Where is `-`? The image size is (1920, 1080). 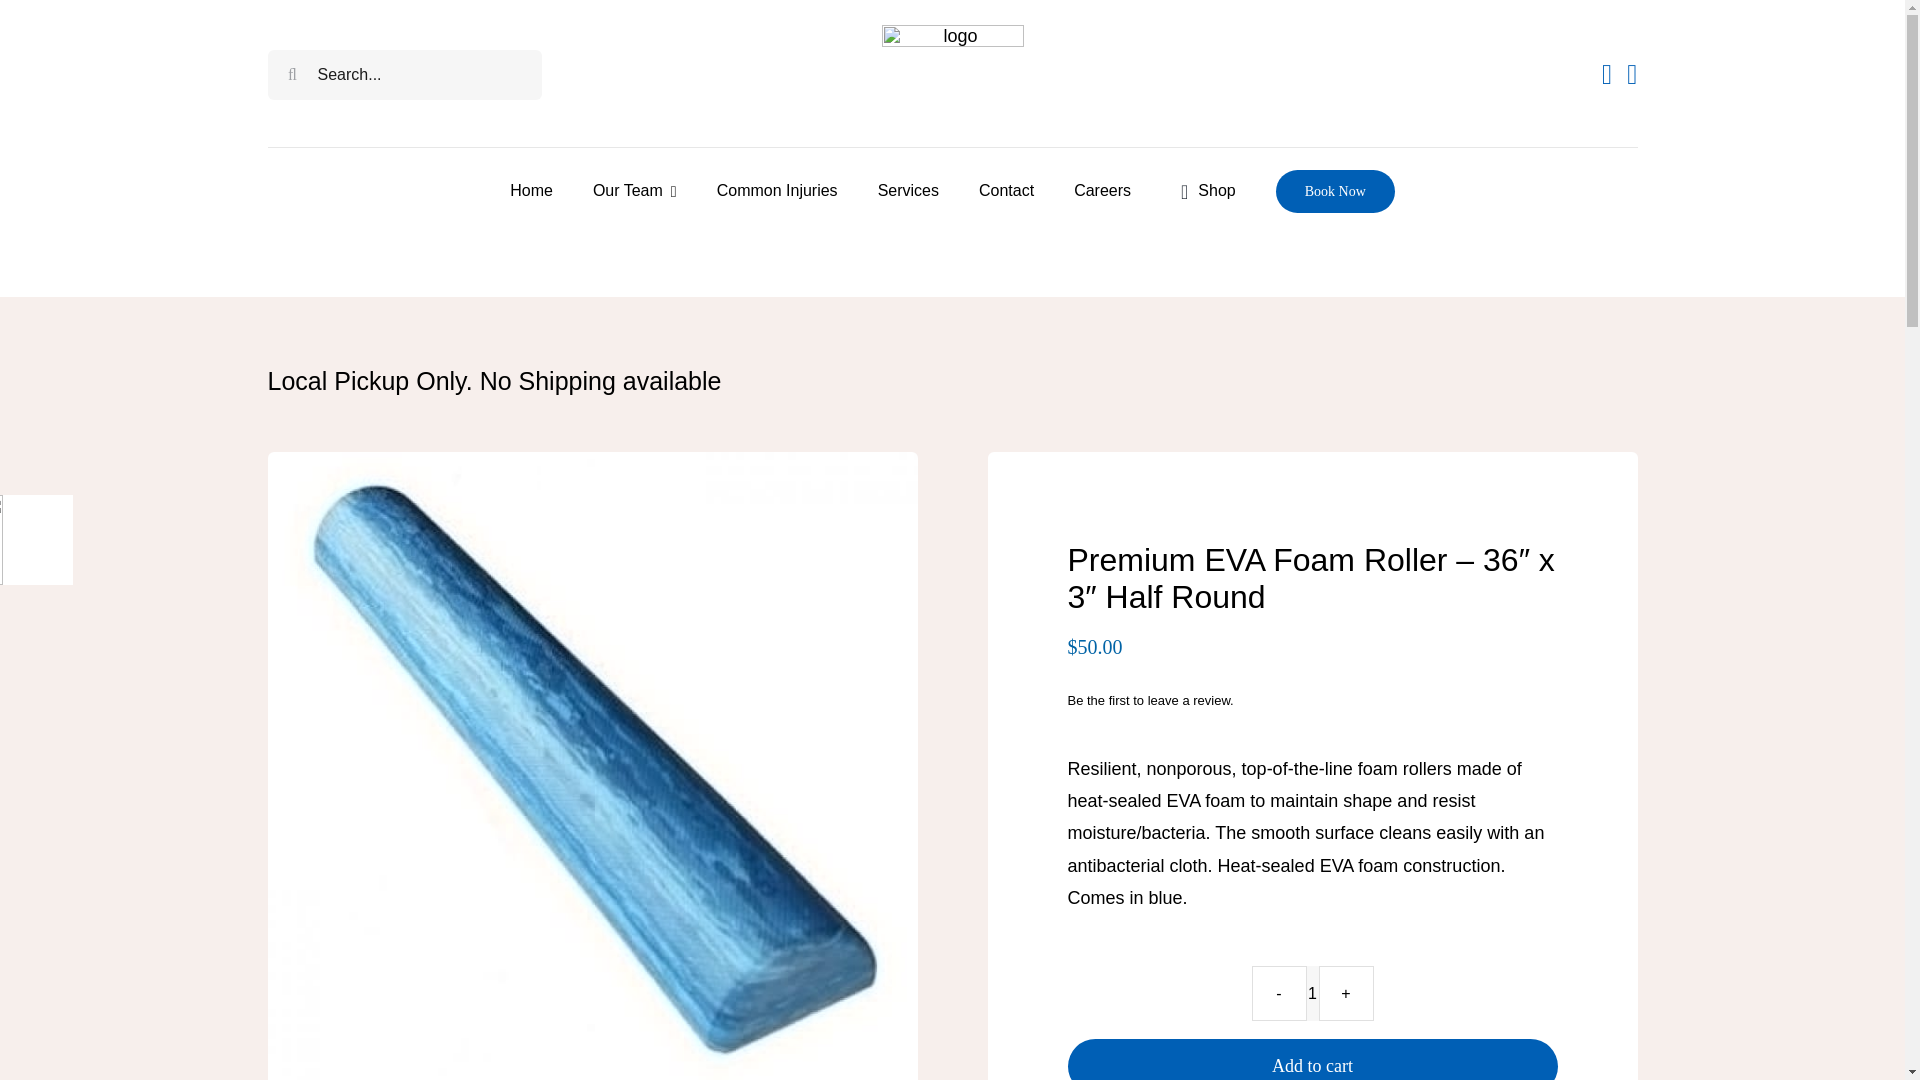 - is located at coordinates (1279, 992).